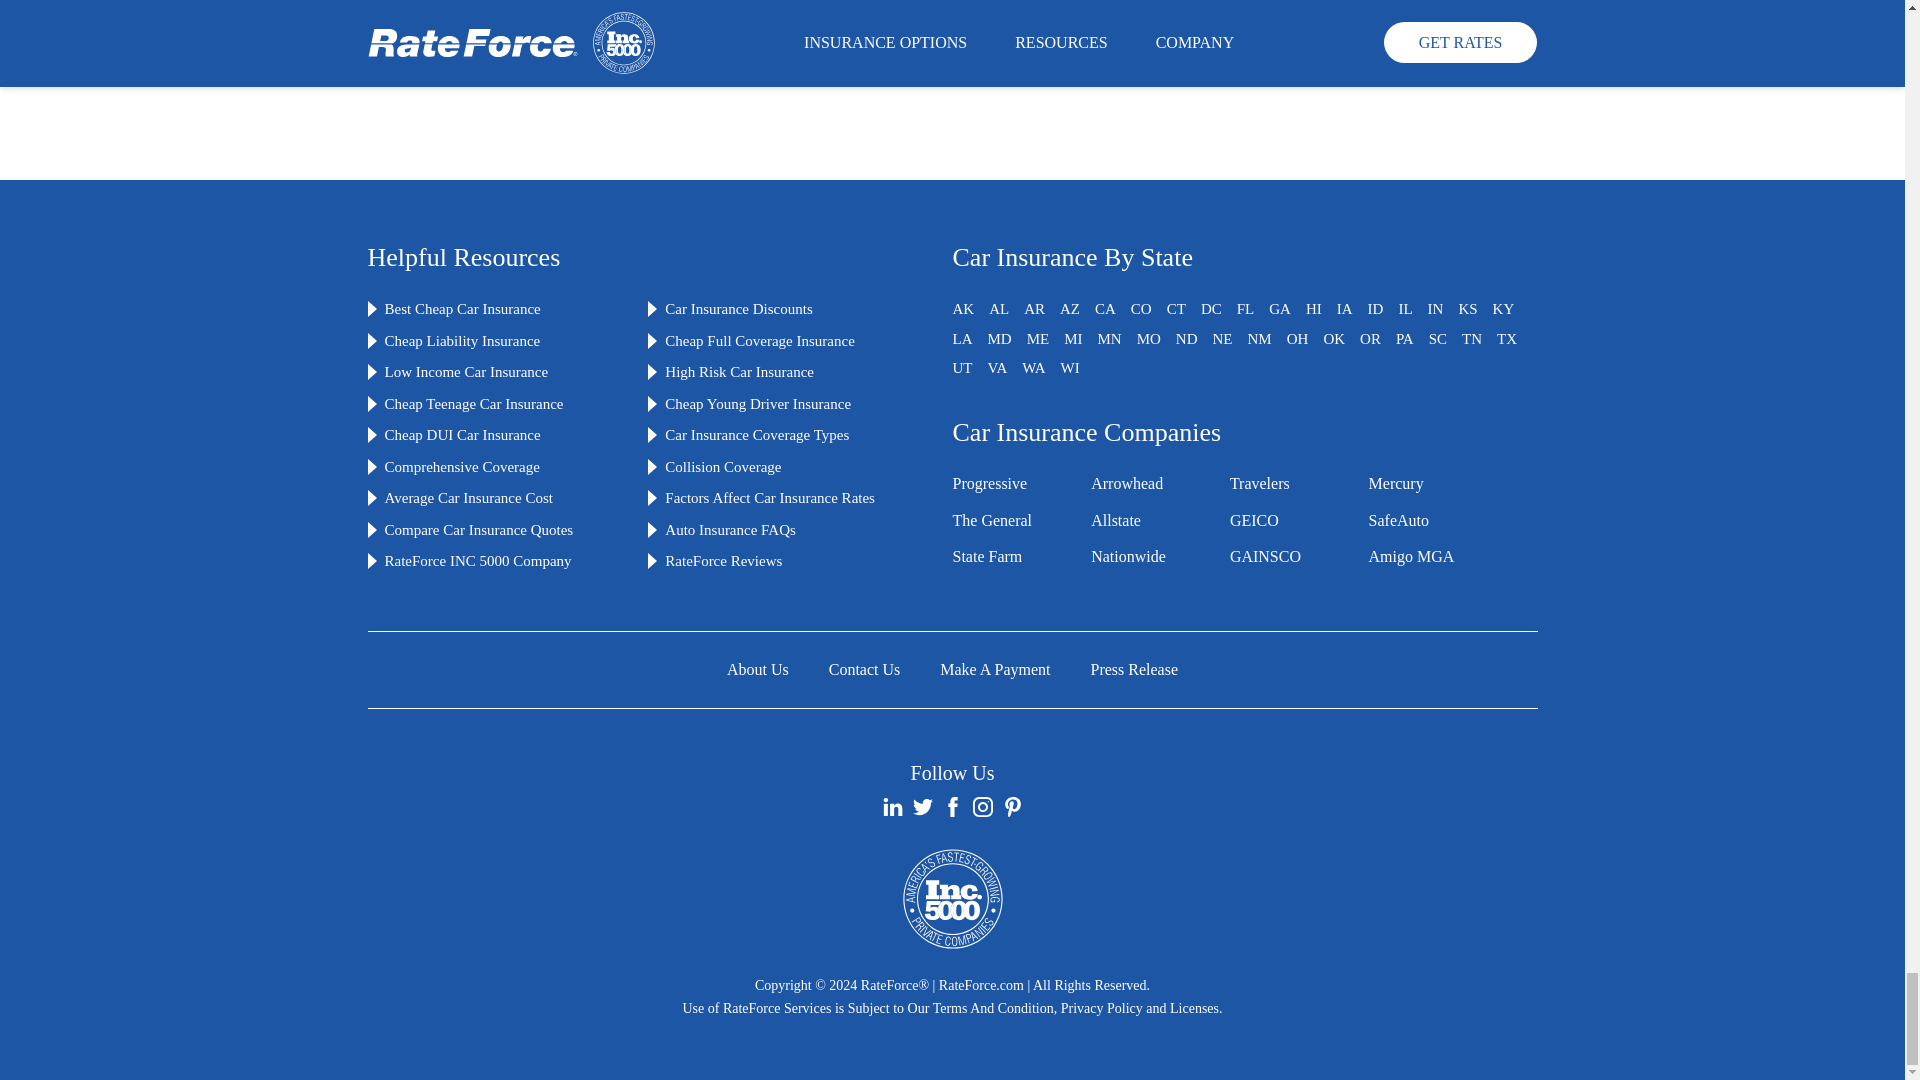 Image resolution: width=1920 pixels, height=1080 pixels. I want to click on Collision Auto Insurance Coverage, so click(722, 467).